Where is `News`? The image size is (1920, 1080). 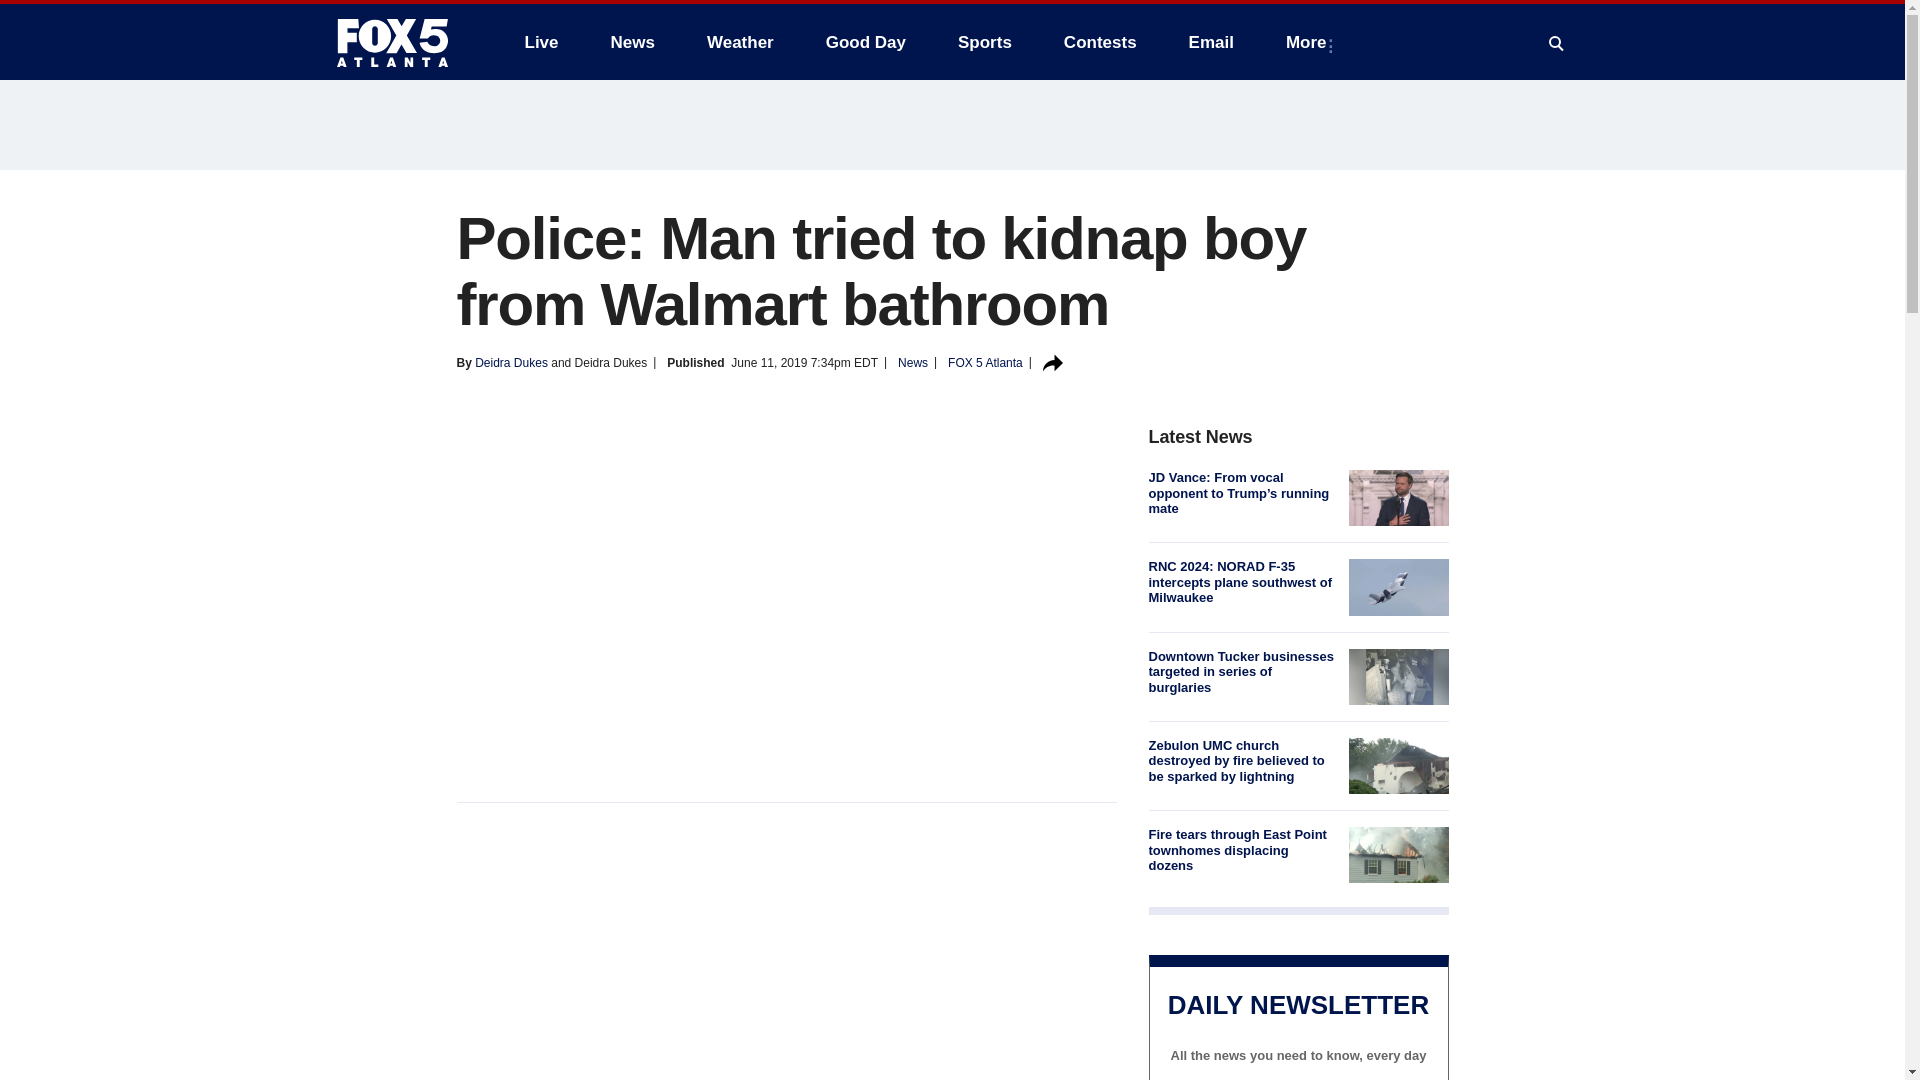
News is located at coordinates (632, 42).